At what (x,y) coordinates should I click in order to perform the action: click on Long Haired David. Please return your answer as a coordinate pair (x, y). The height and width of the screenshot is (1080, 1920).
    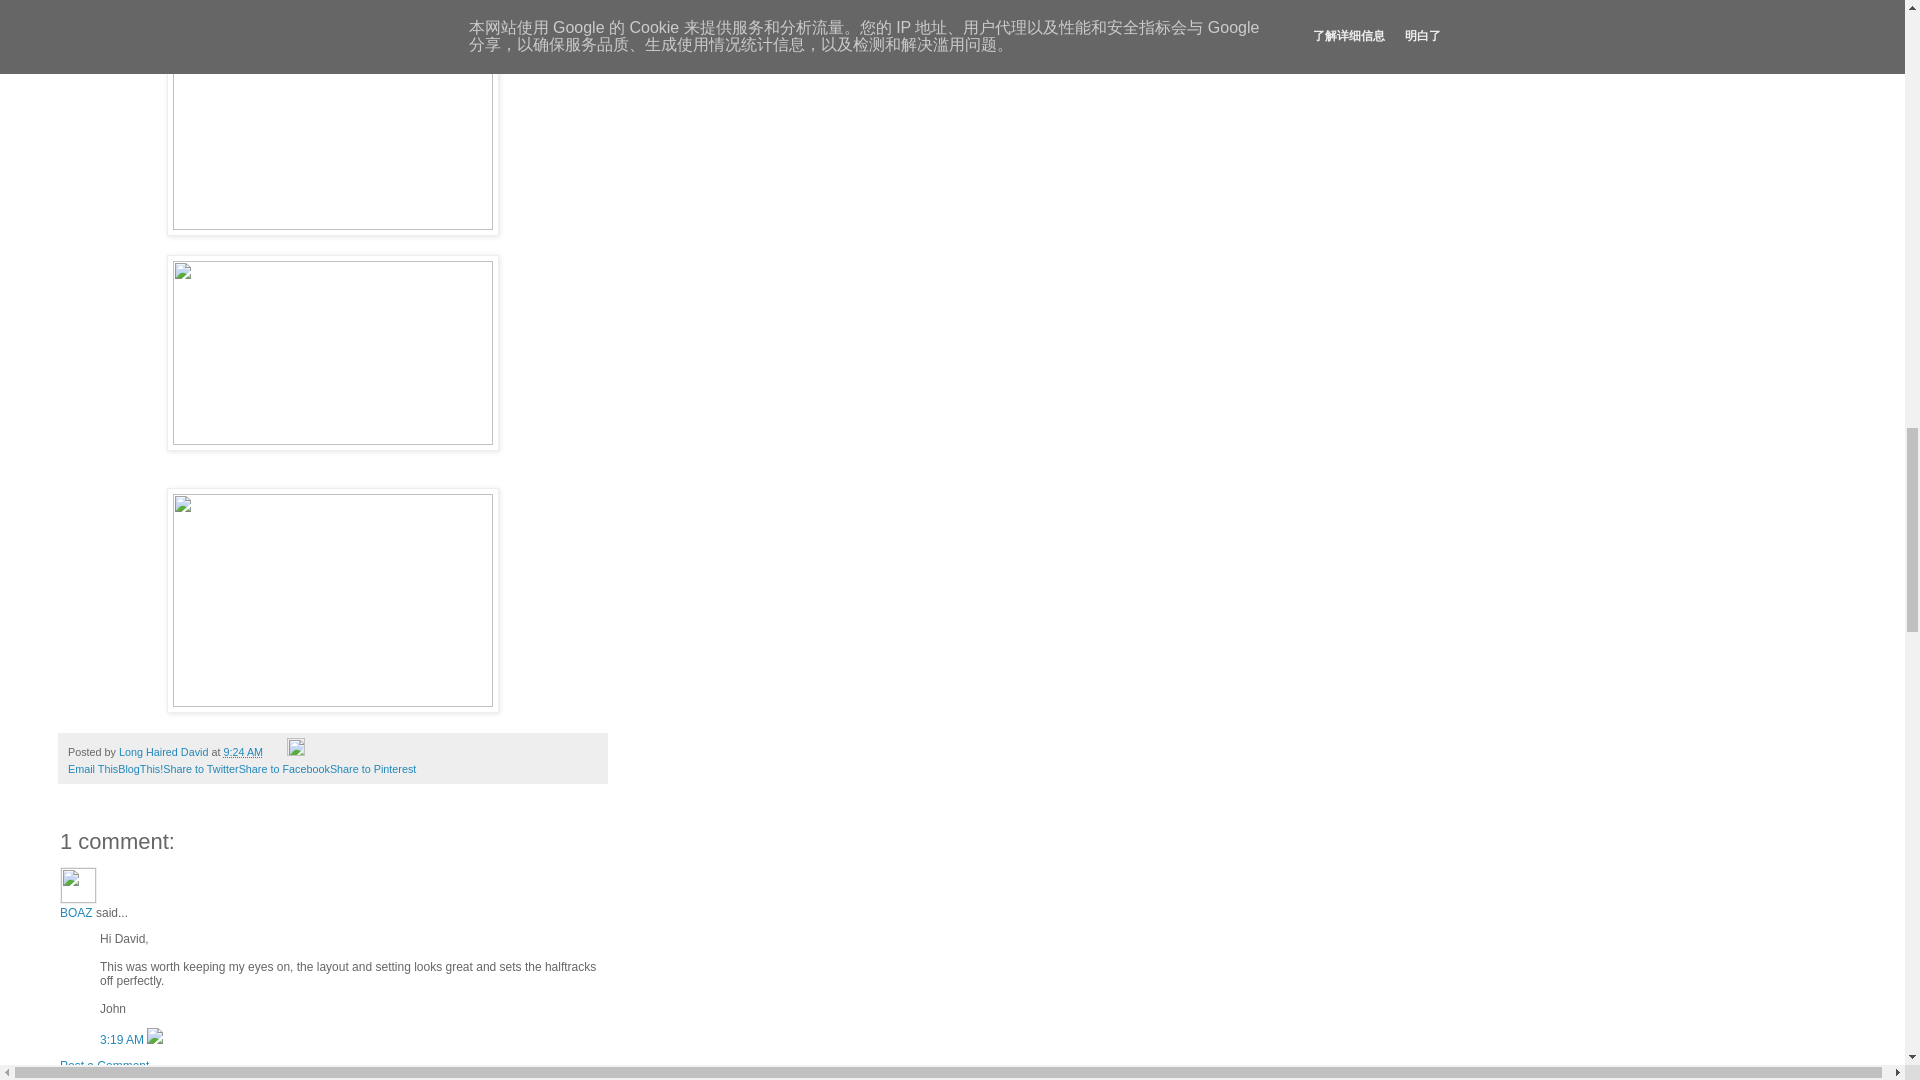
    Looking at the image, I should click on (165, 752).